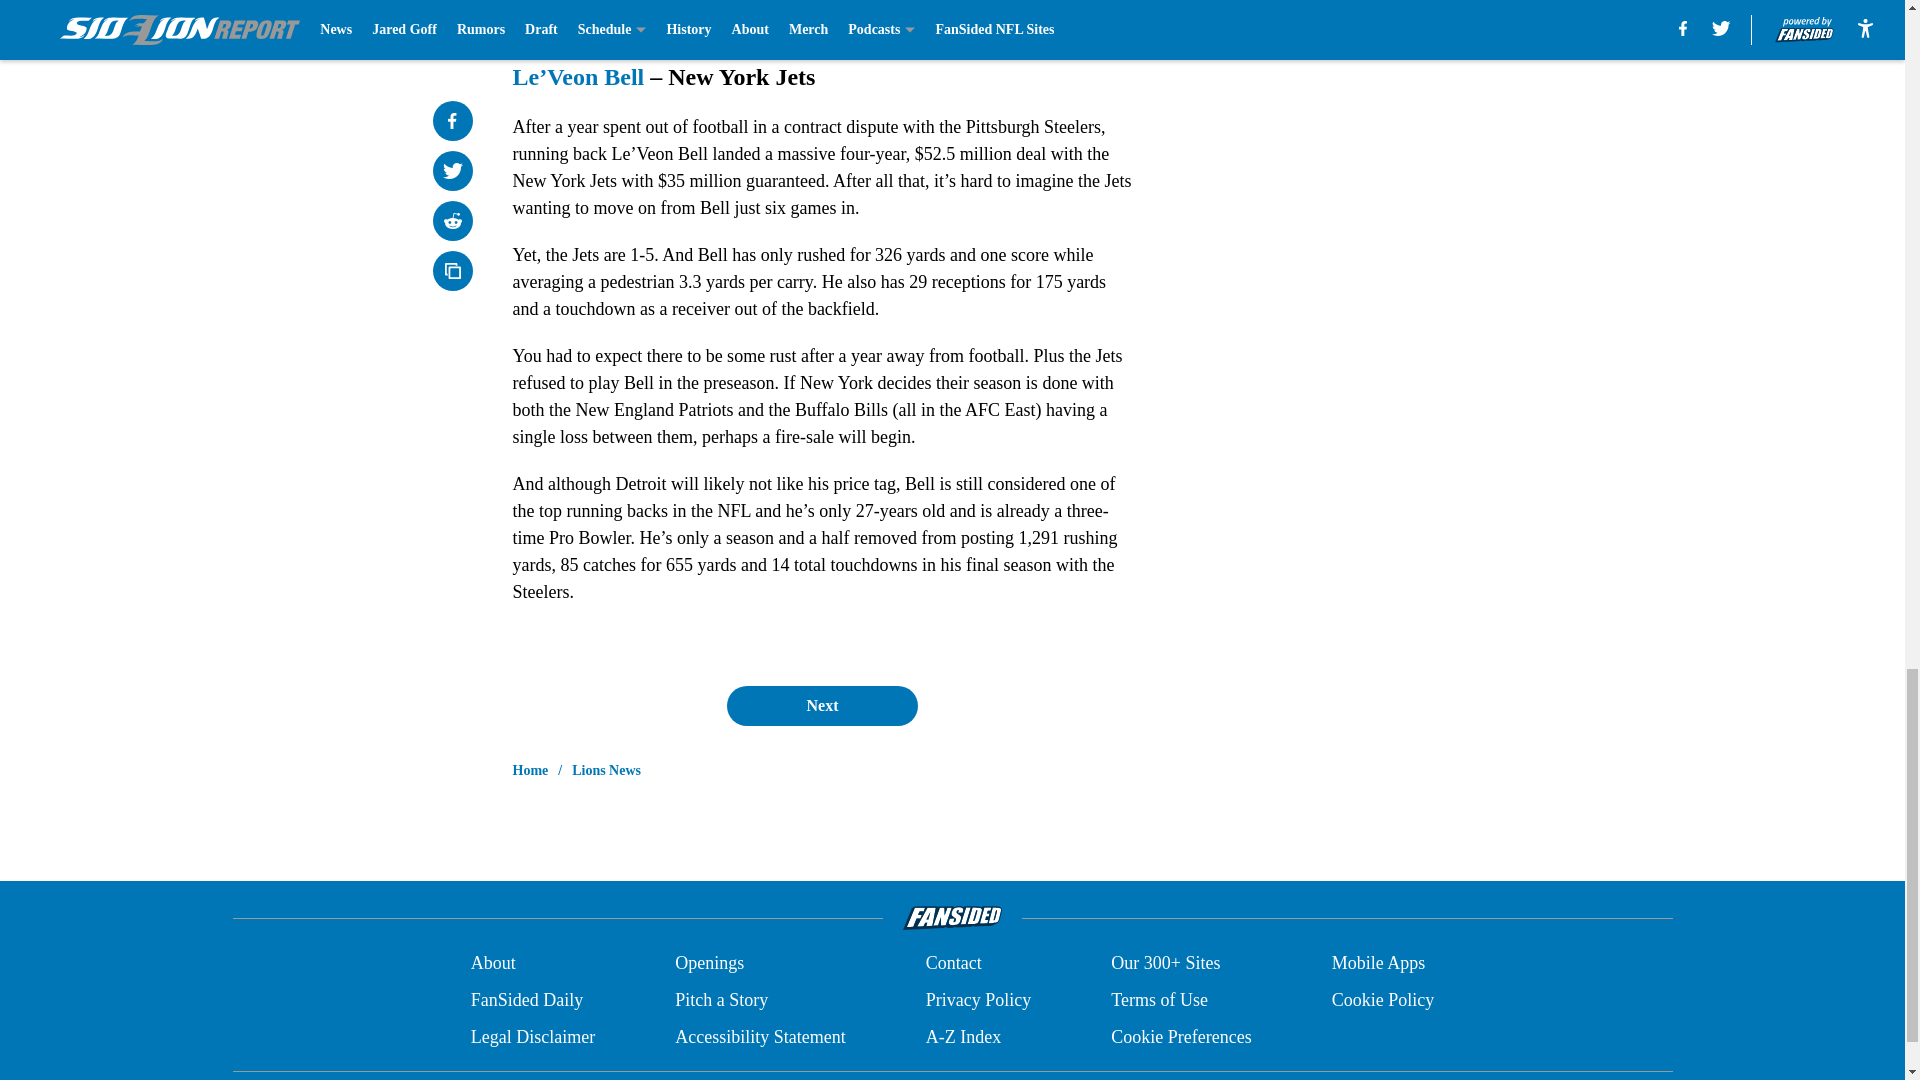 Image resolution: width=1920 pixels, height=1080 pixels. What do you see at coordinates (1159, 1000) in the screenshot?
I see `Terms of Use` at bounding box center [1159, 1000].